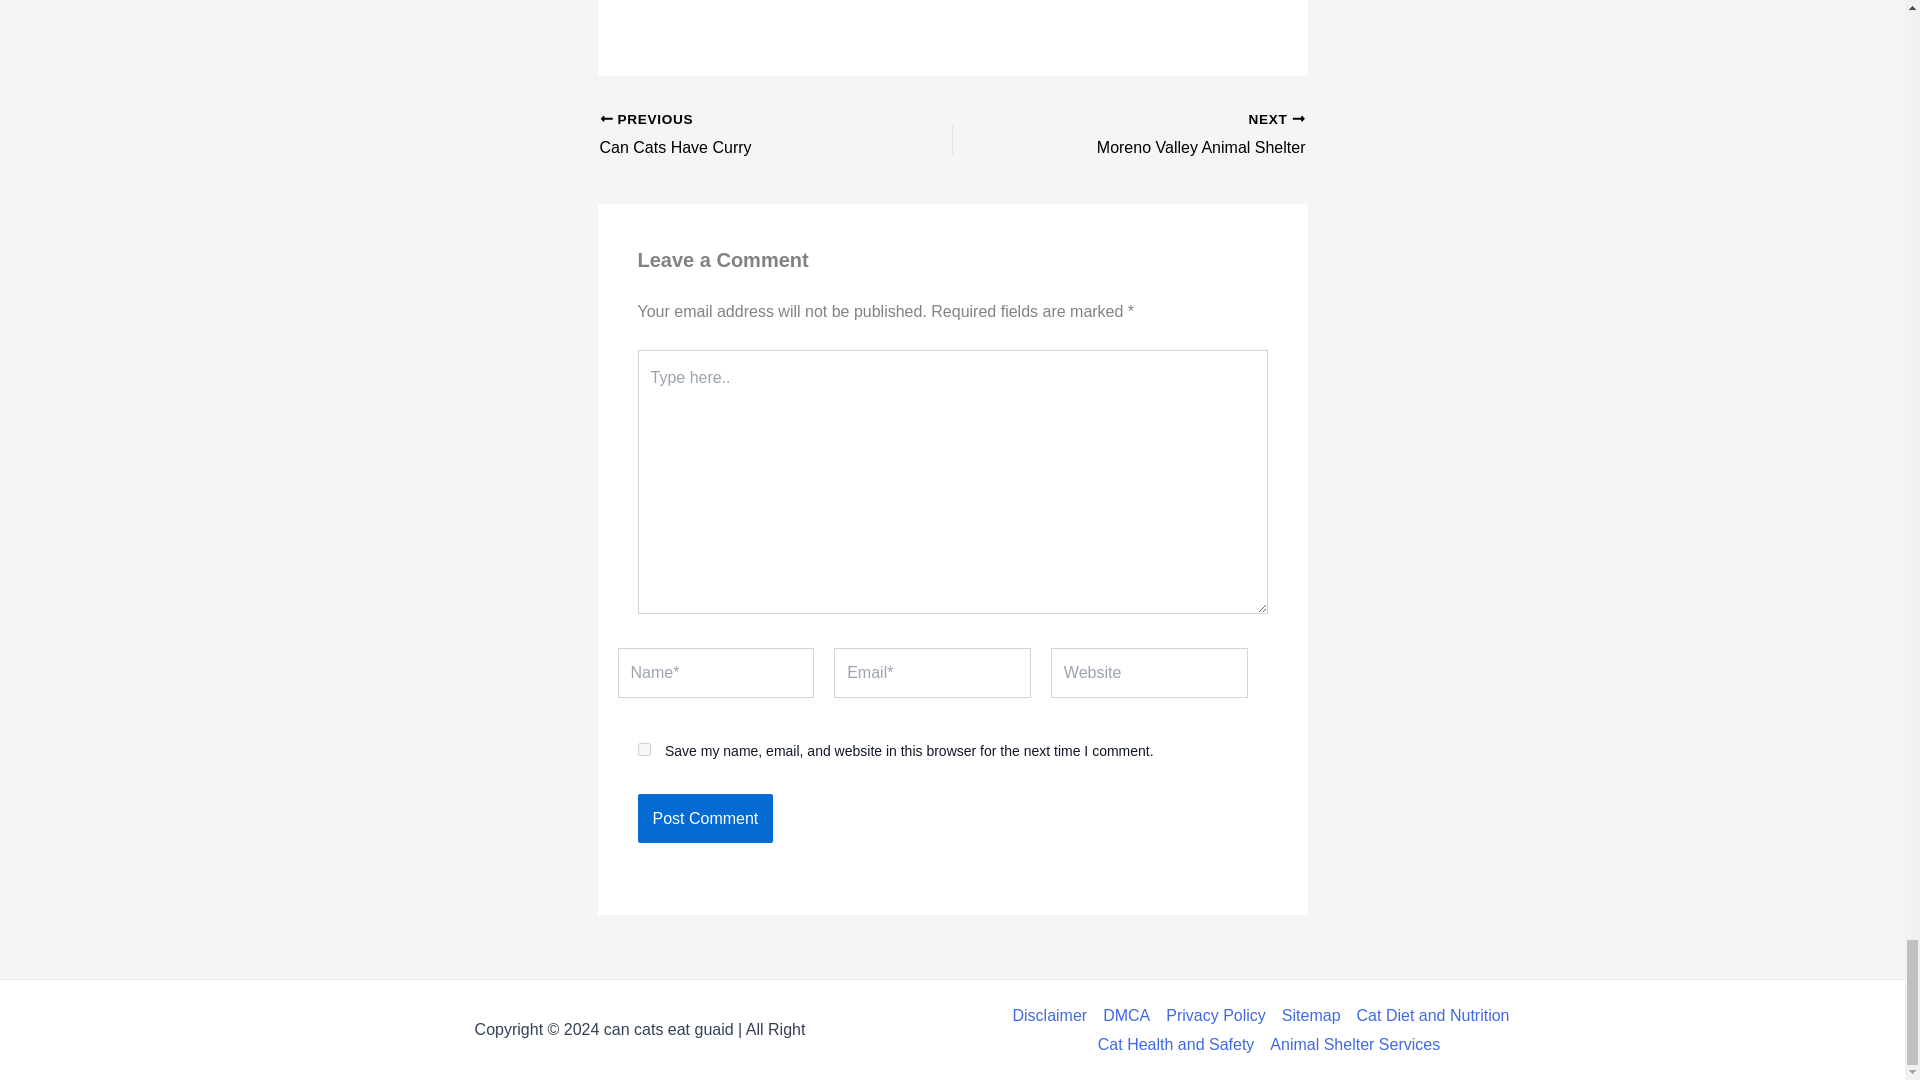  I want to click on Sitemap, so click(741, 136).